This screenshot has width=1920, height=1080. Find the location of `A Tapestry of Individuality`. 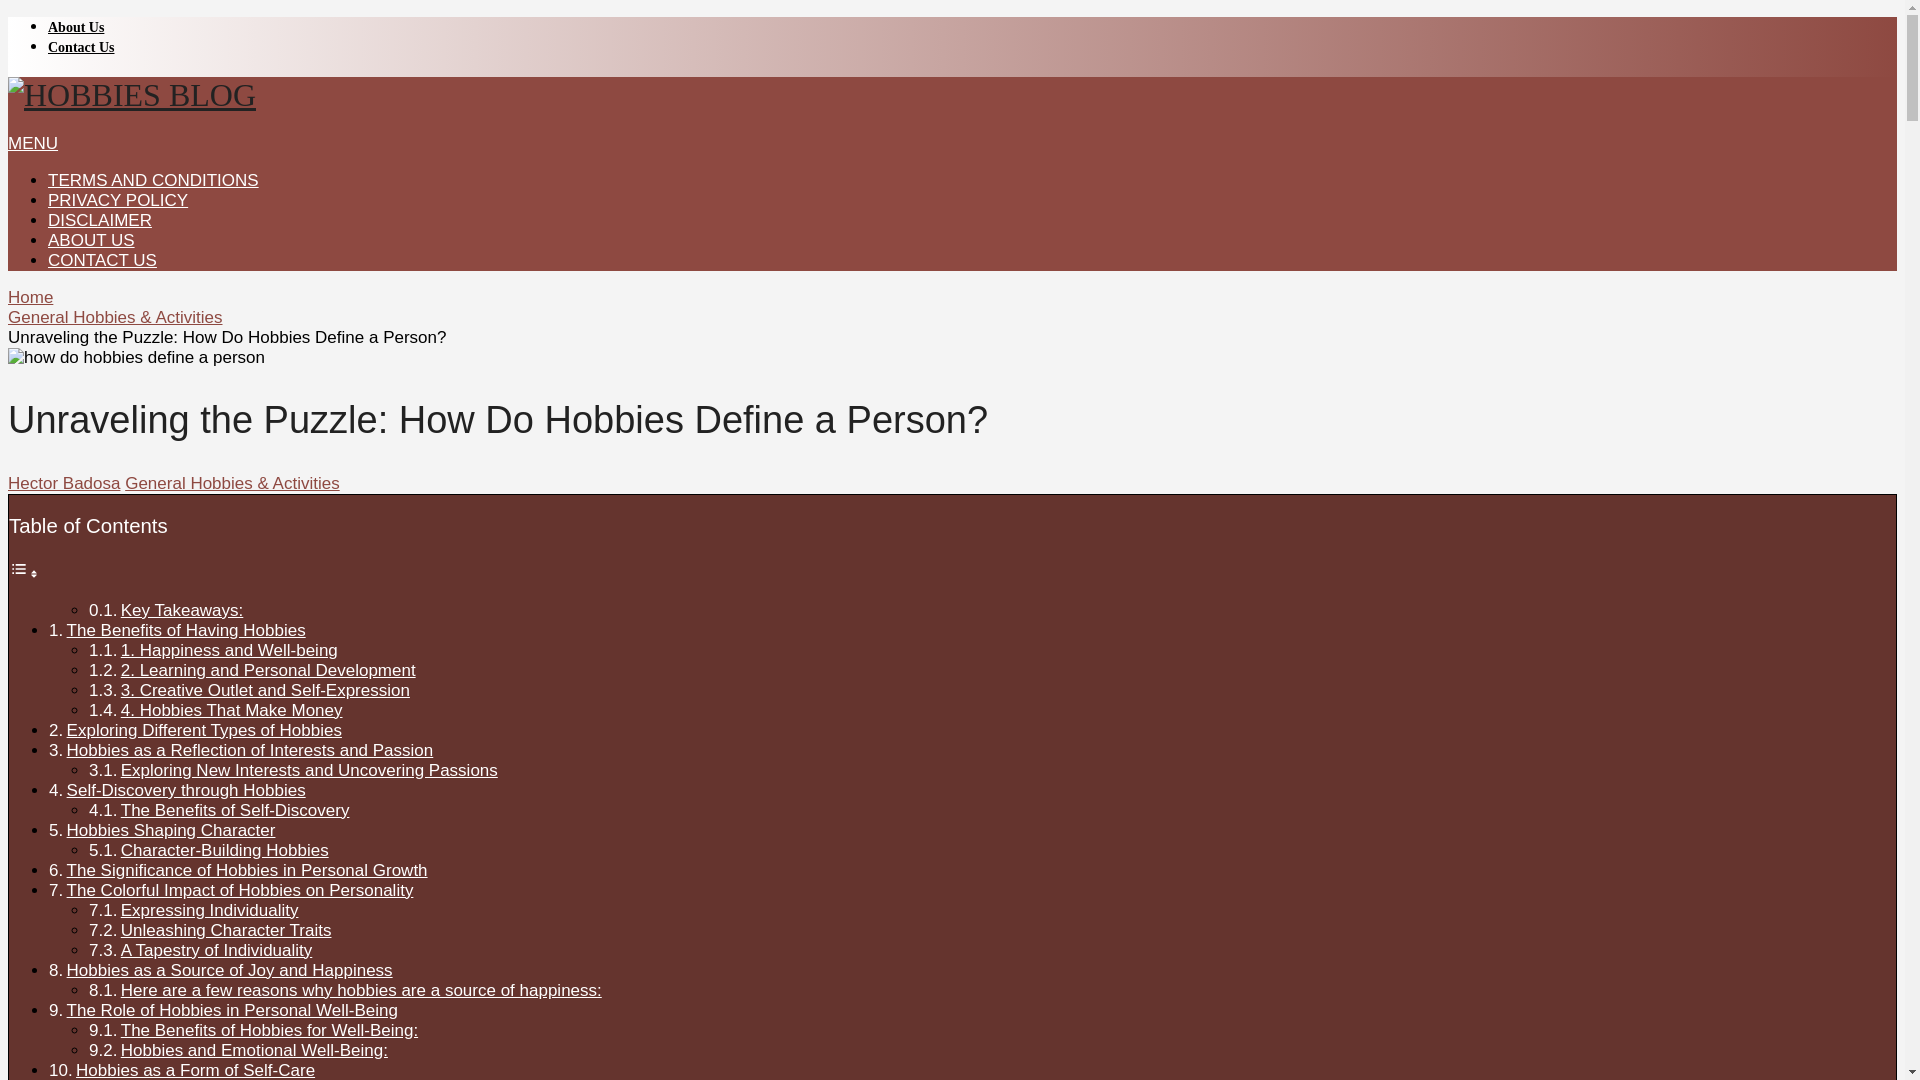

A Tapestry of Individuality is located at coordinates (216, 950).